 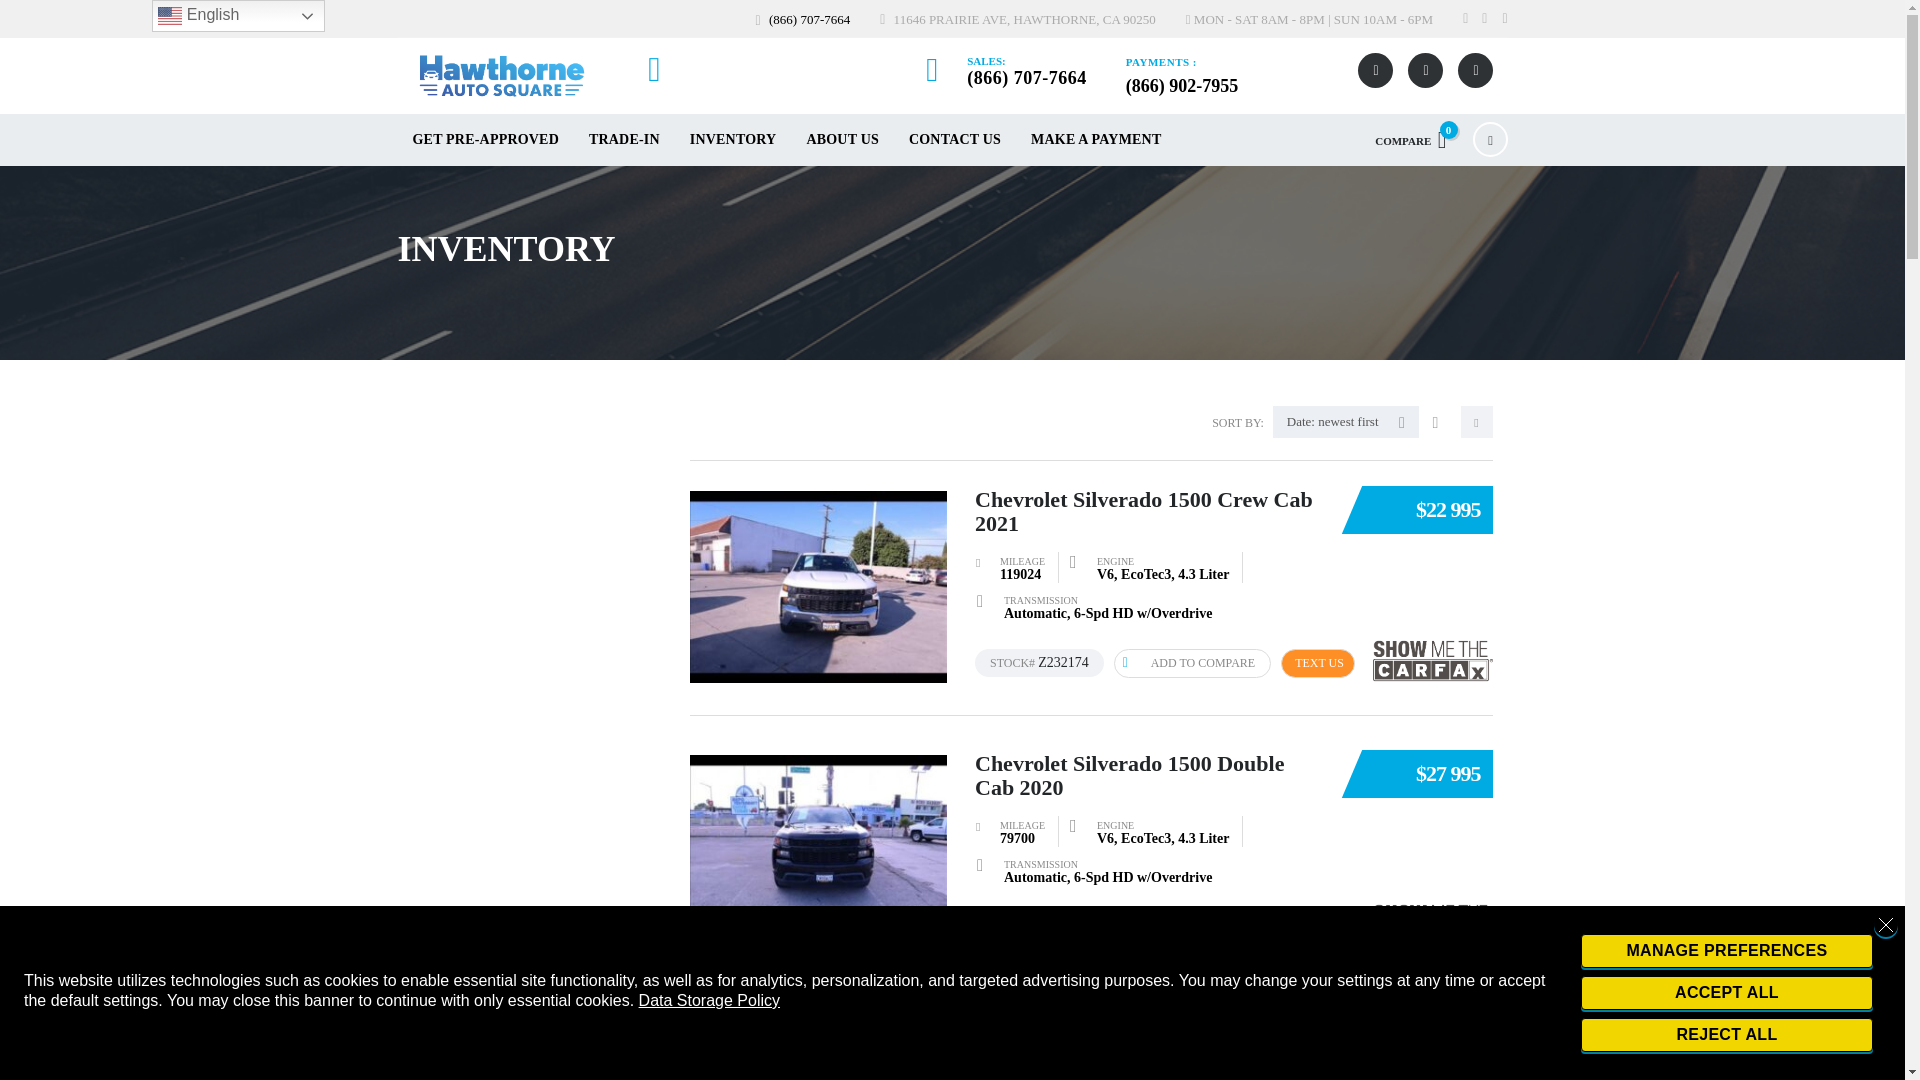 I want to click on REJECT ALL, so click(x=1726, y=1034).